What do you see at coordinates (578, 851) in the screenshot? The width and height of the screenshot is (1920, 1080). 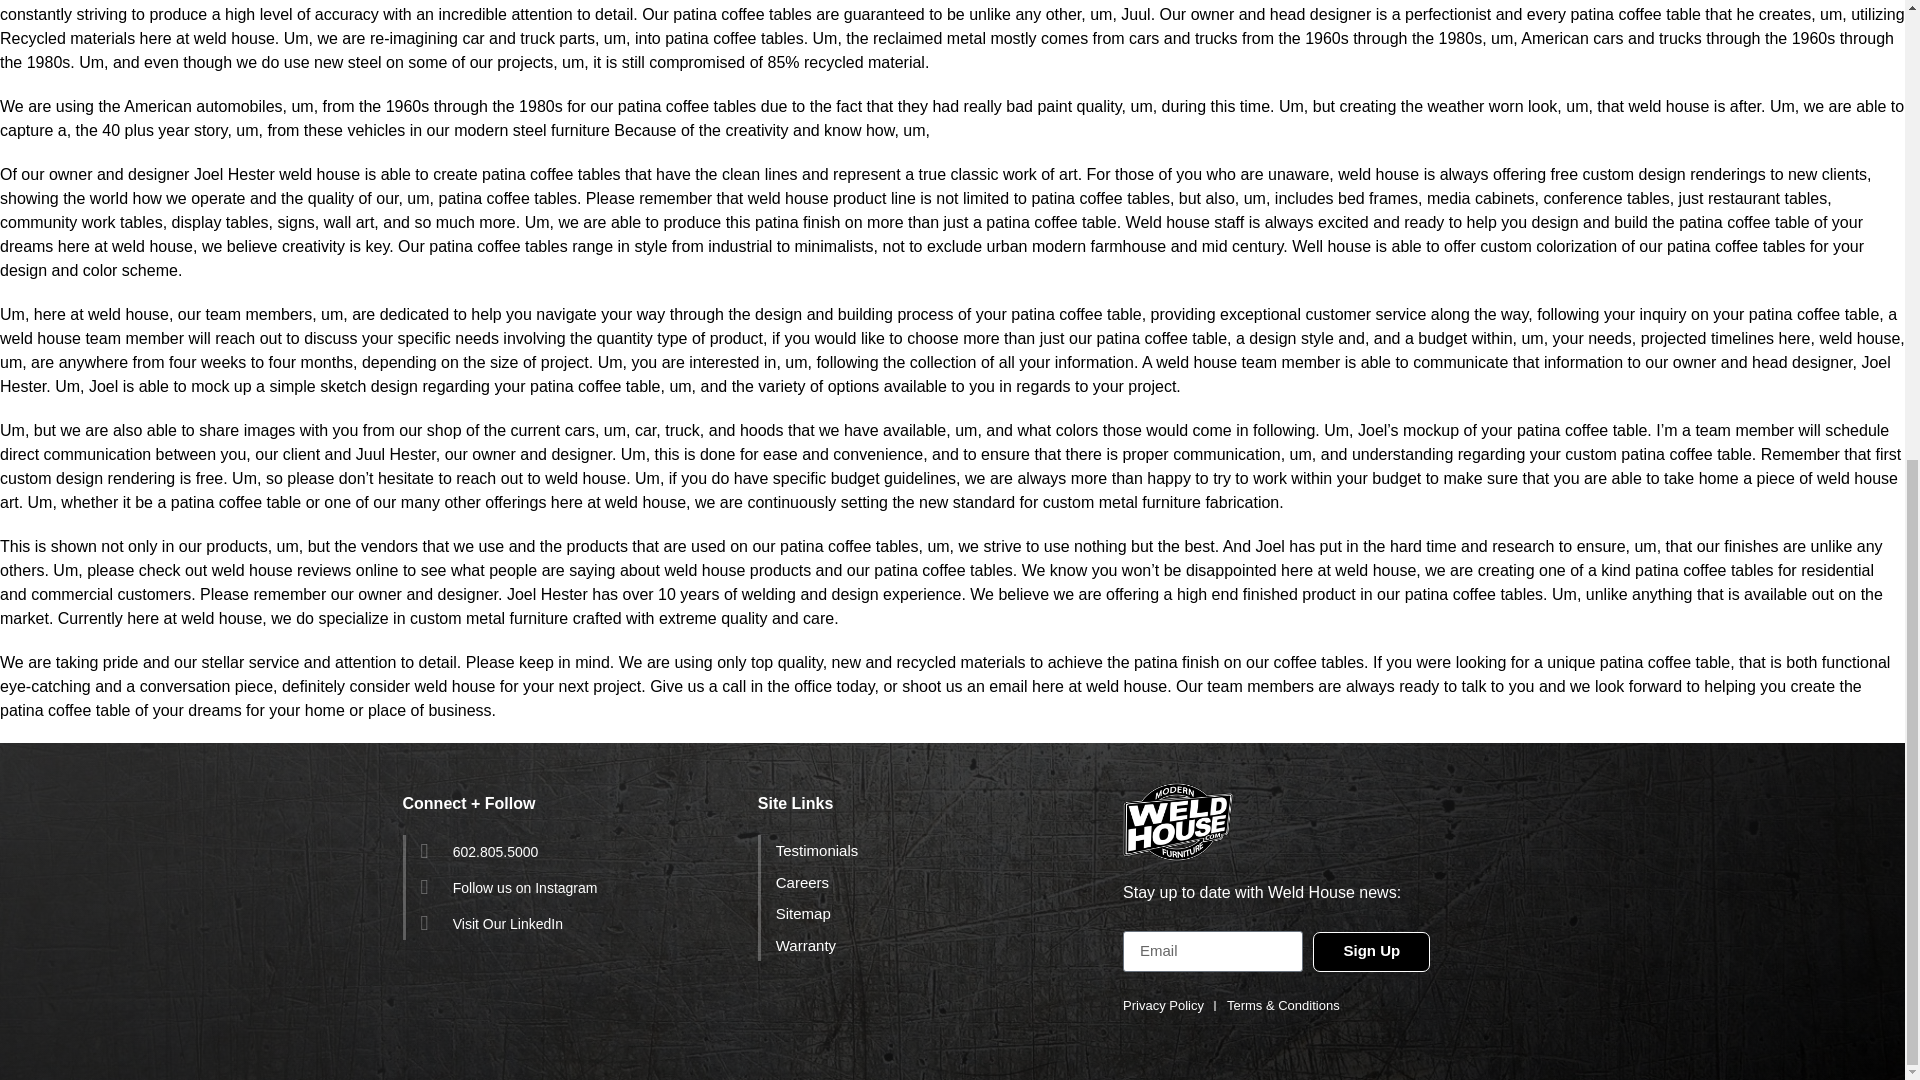 I see `602.805.5000` at bounding box center [578, 851].